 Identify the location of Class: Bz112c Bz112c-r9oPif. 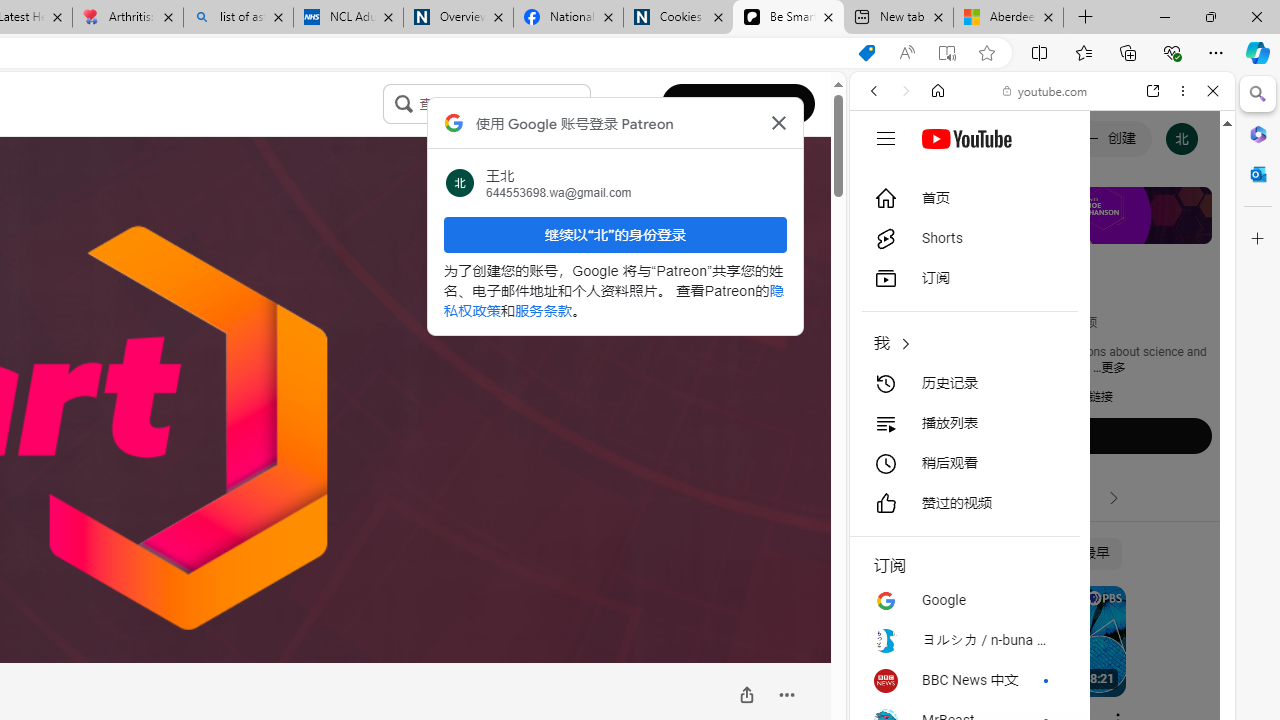
(778, 122).